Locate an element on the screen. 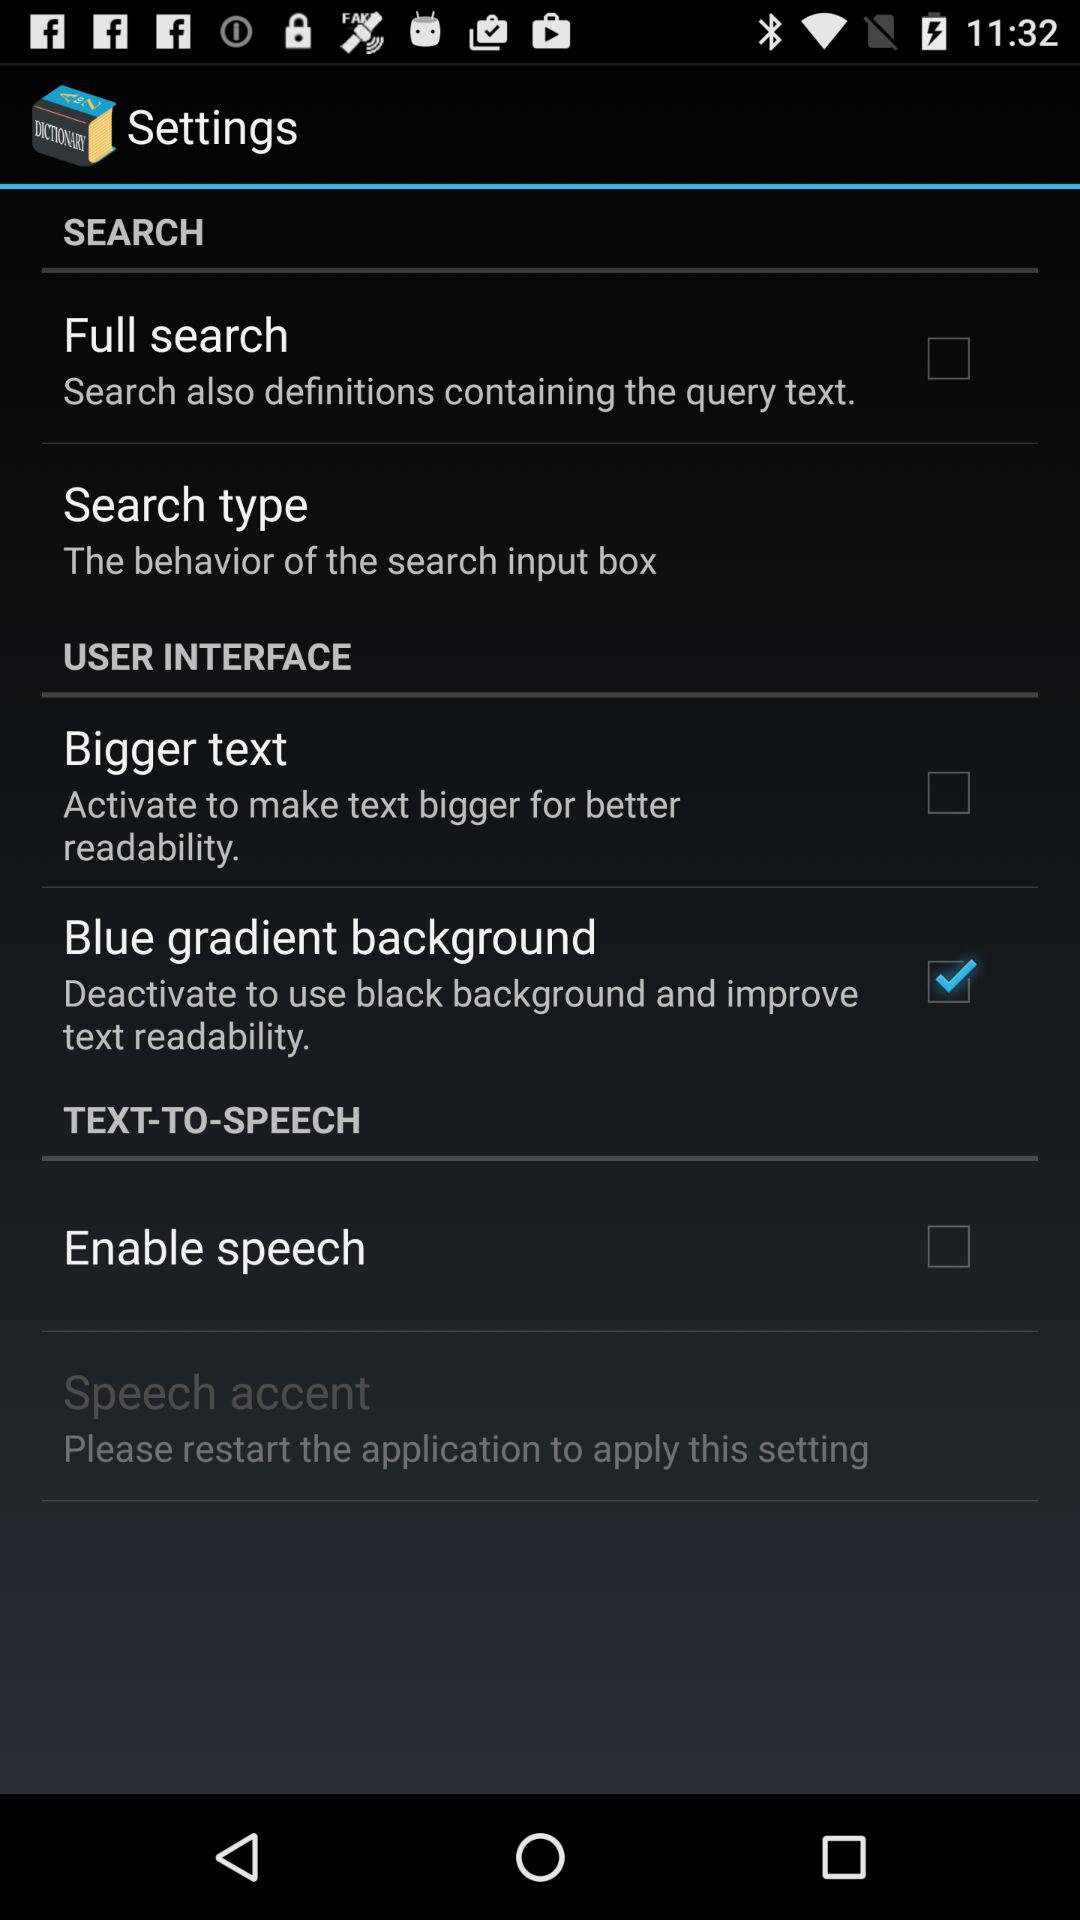 The image size is (1080, 1920). turn on the icon below the blue gradient background app is located at coordinates (464, 1013).